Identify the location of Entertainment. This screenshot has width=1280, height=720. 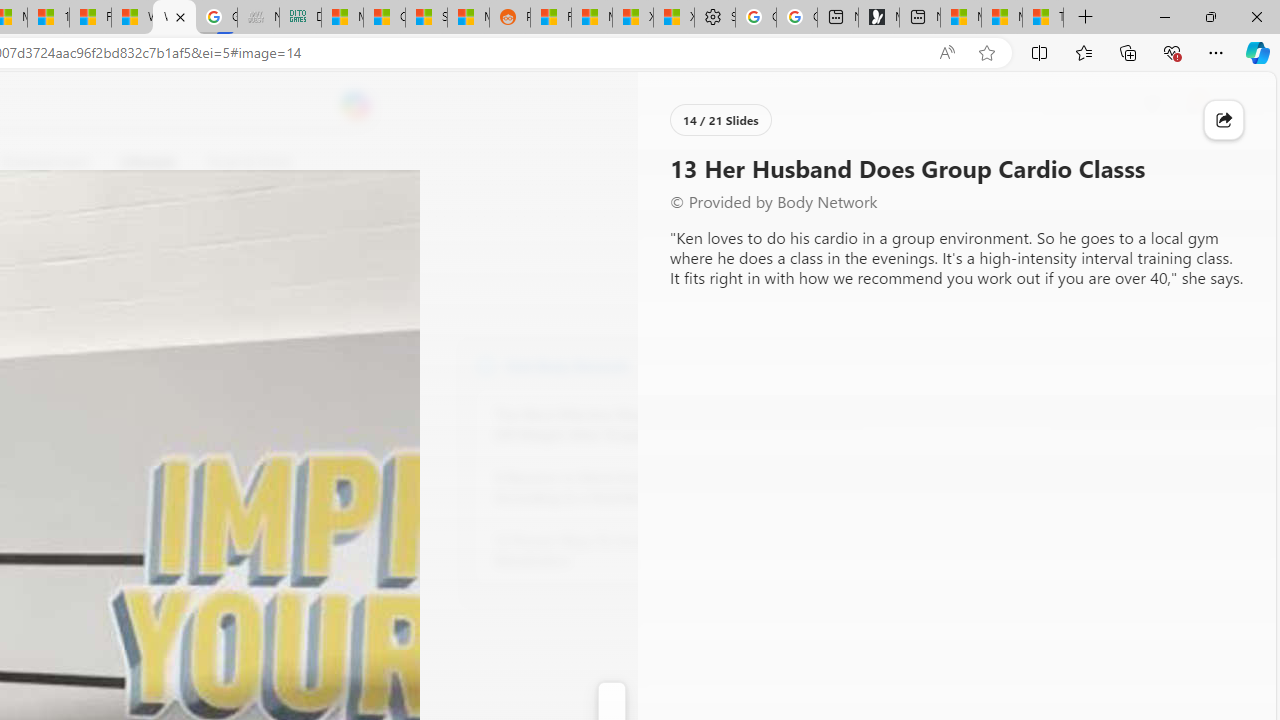
(45, 162).